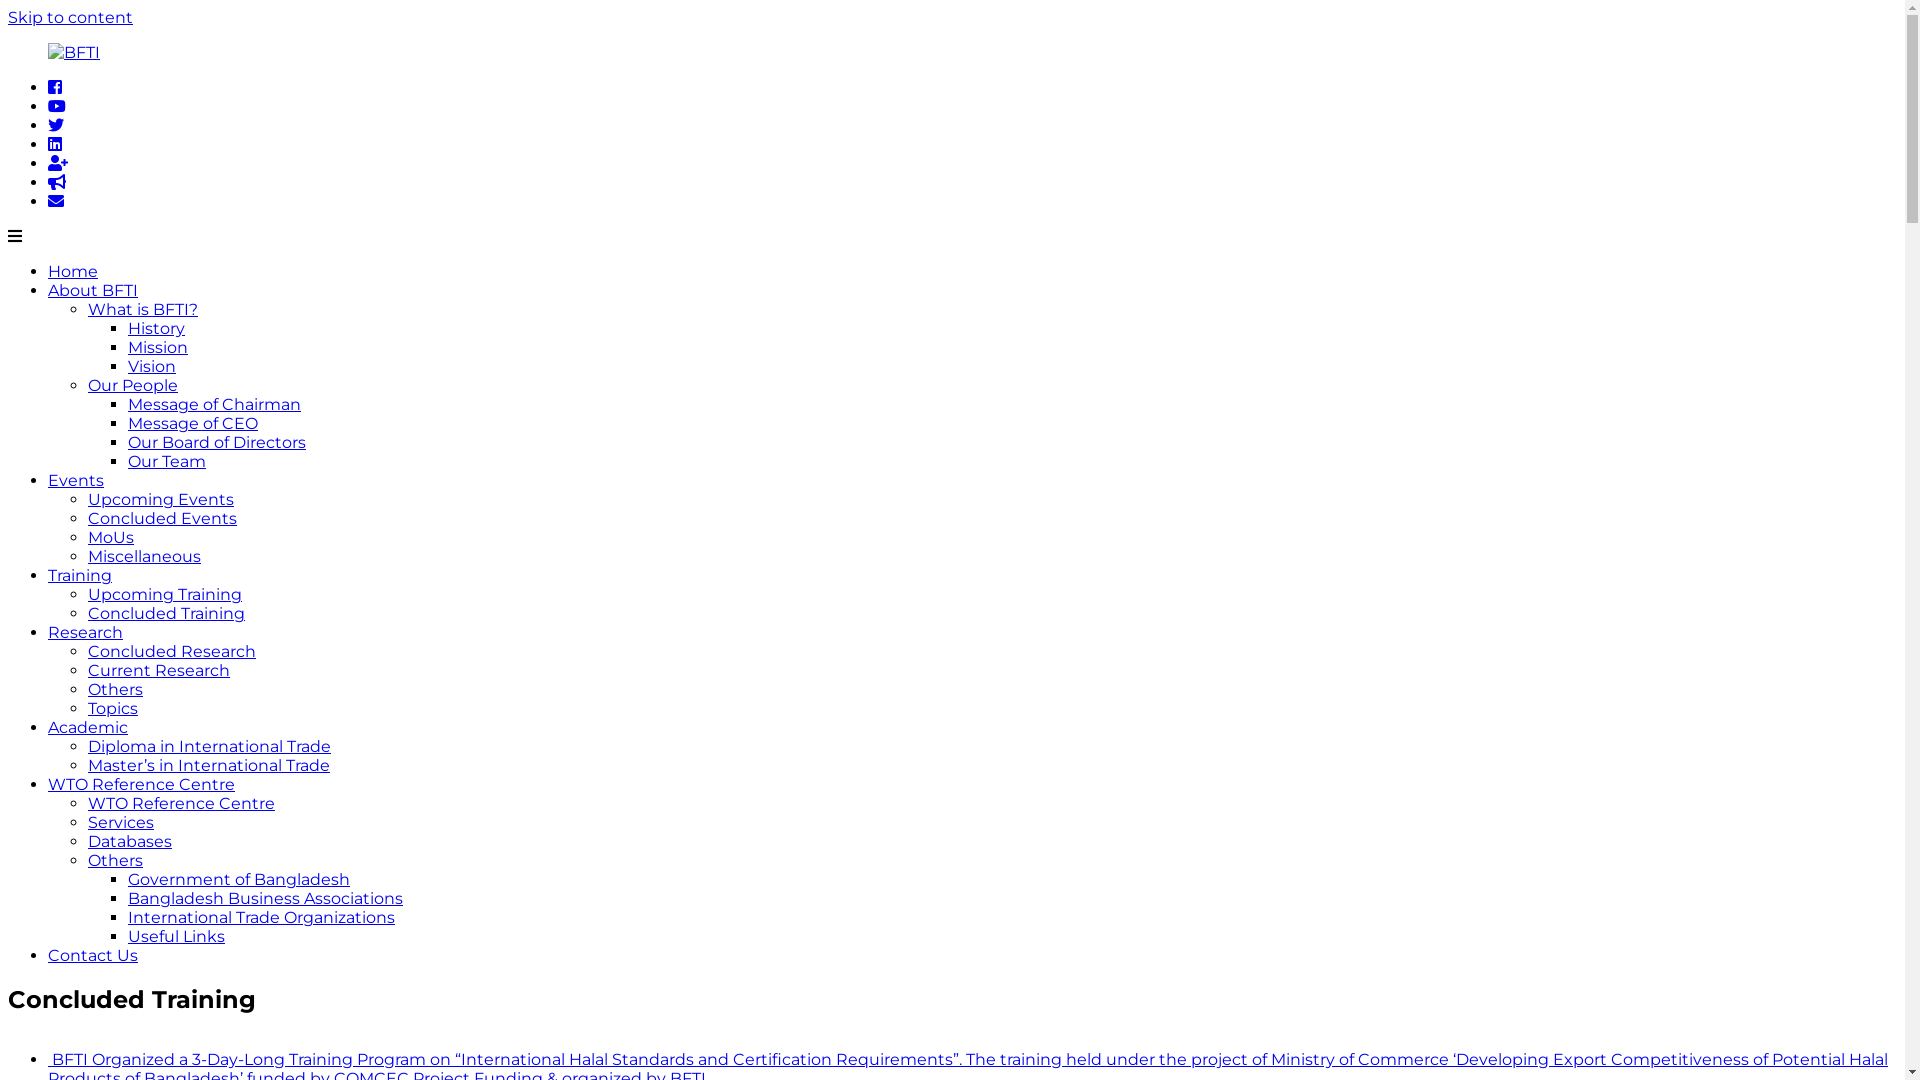  I want to click on Government of Bangladesh, so click(239, 880).